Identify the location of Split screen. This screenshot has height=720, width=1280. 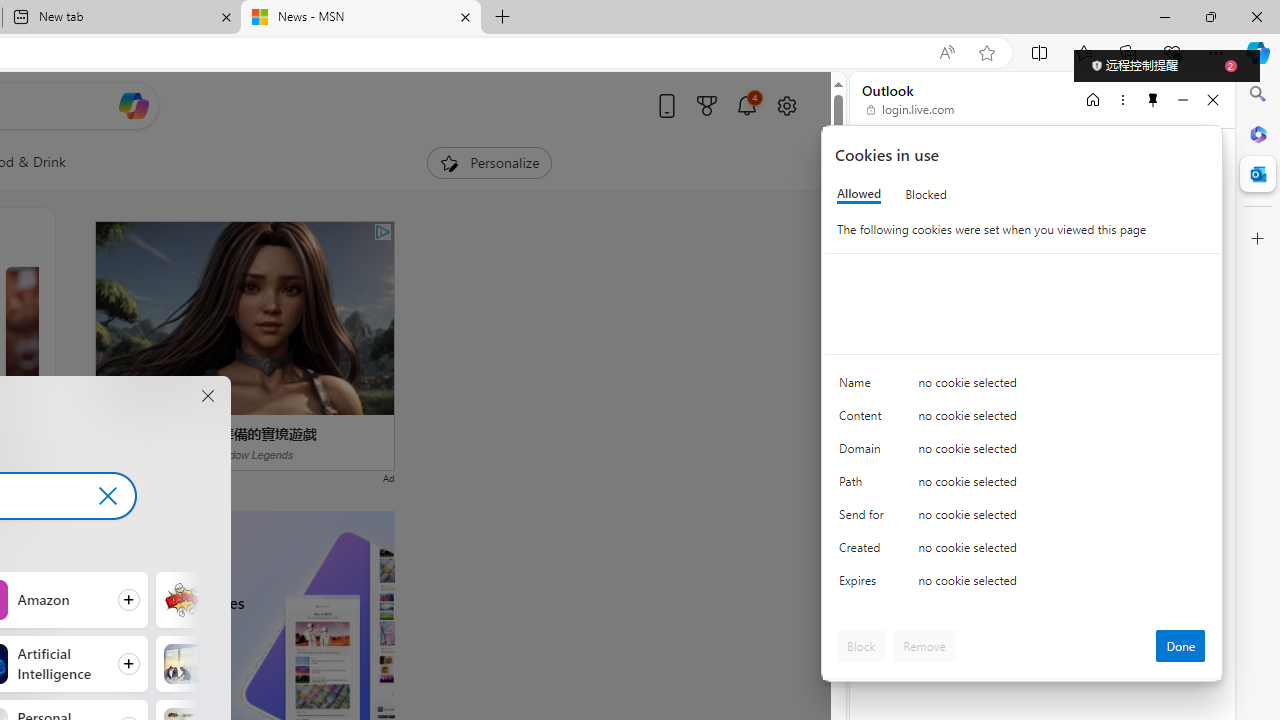
(1040, 52).